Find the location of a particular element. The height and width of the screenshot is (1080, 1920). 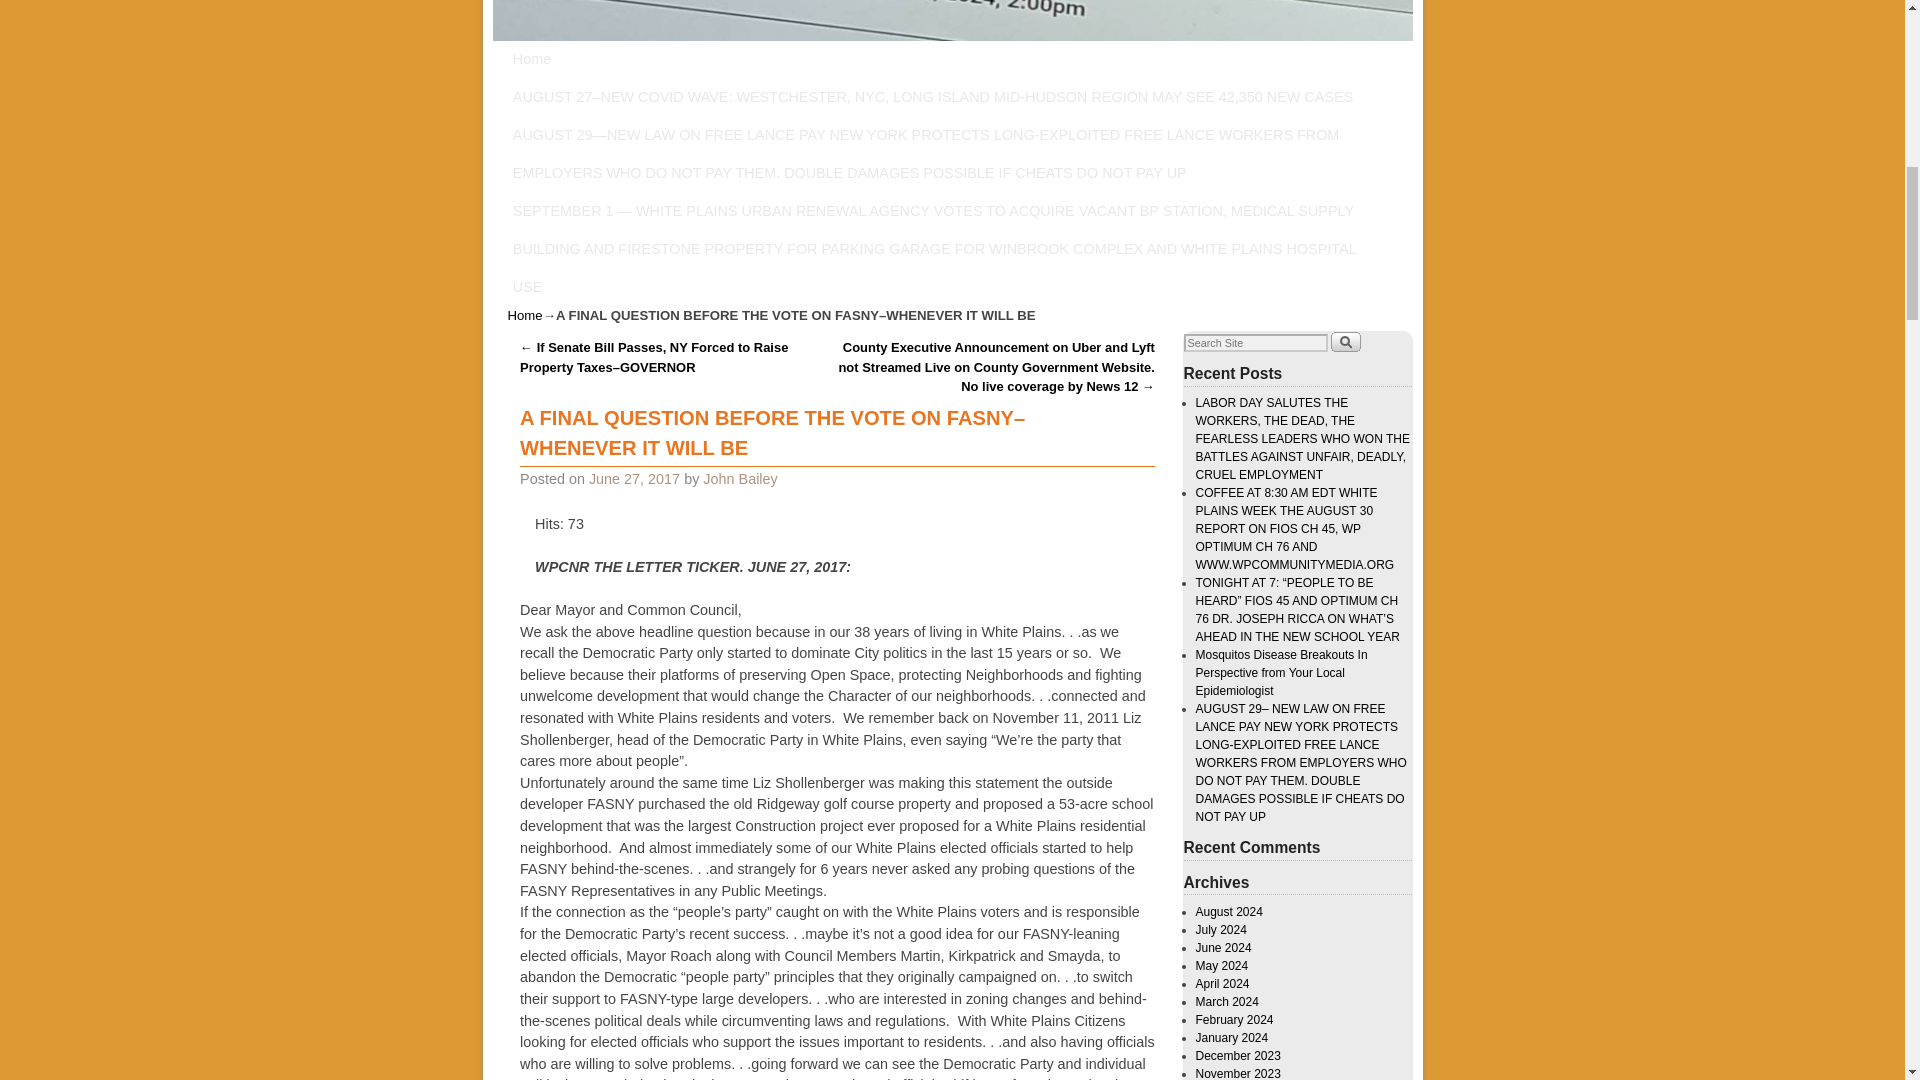

John Bailey is located at coordinates (740, 478).